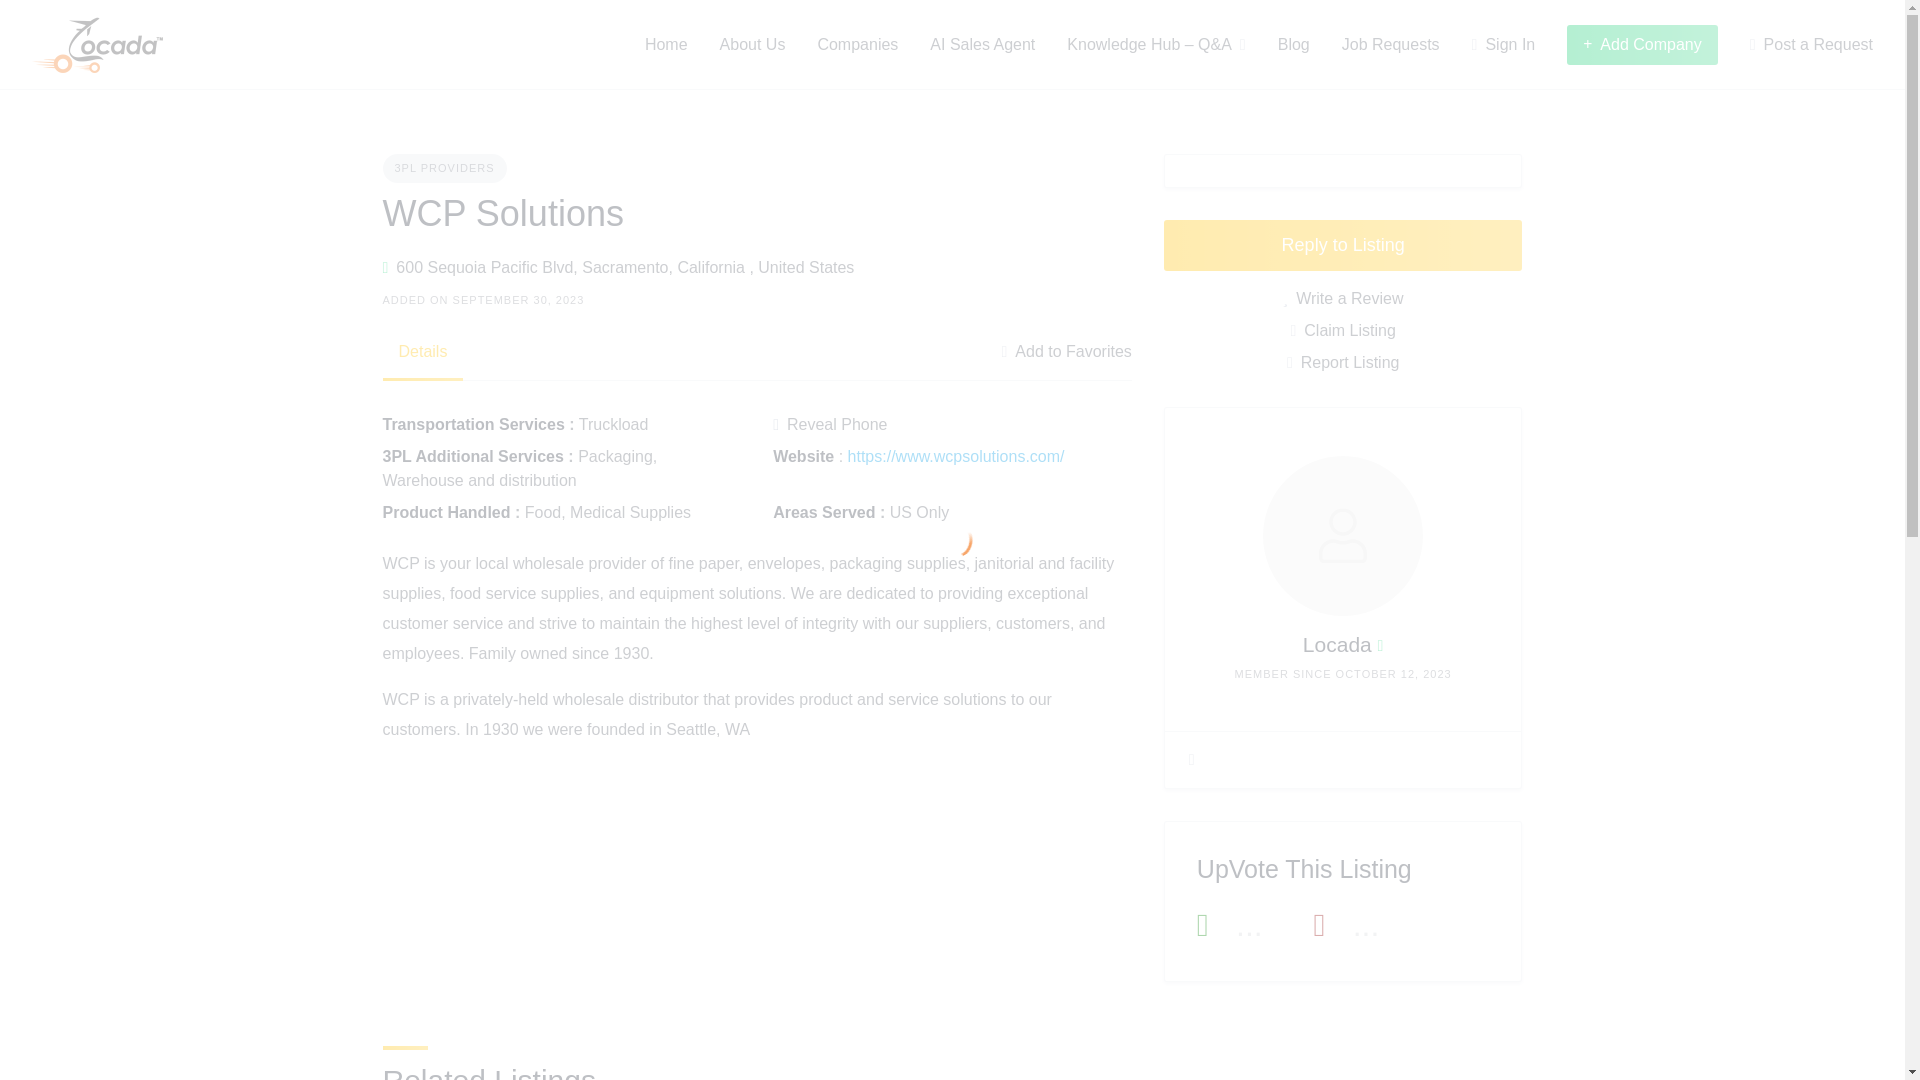  Describe the element at coordinates (830, 424) in the screenshot. I see `Reveal Phone` at that location.